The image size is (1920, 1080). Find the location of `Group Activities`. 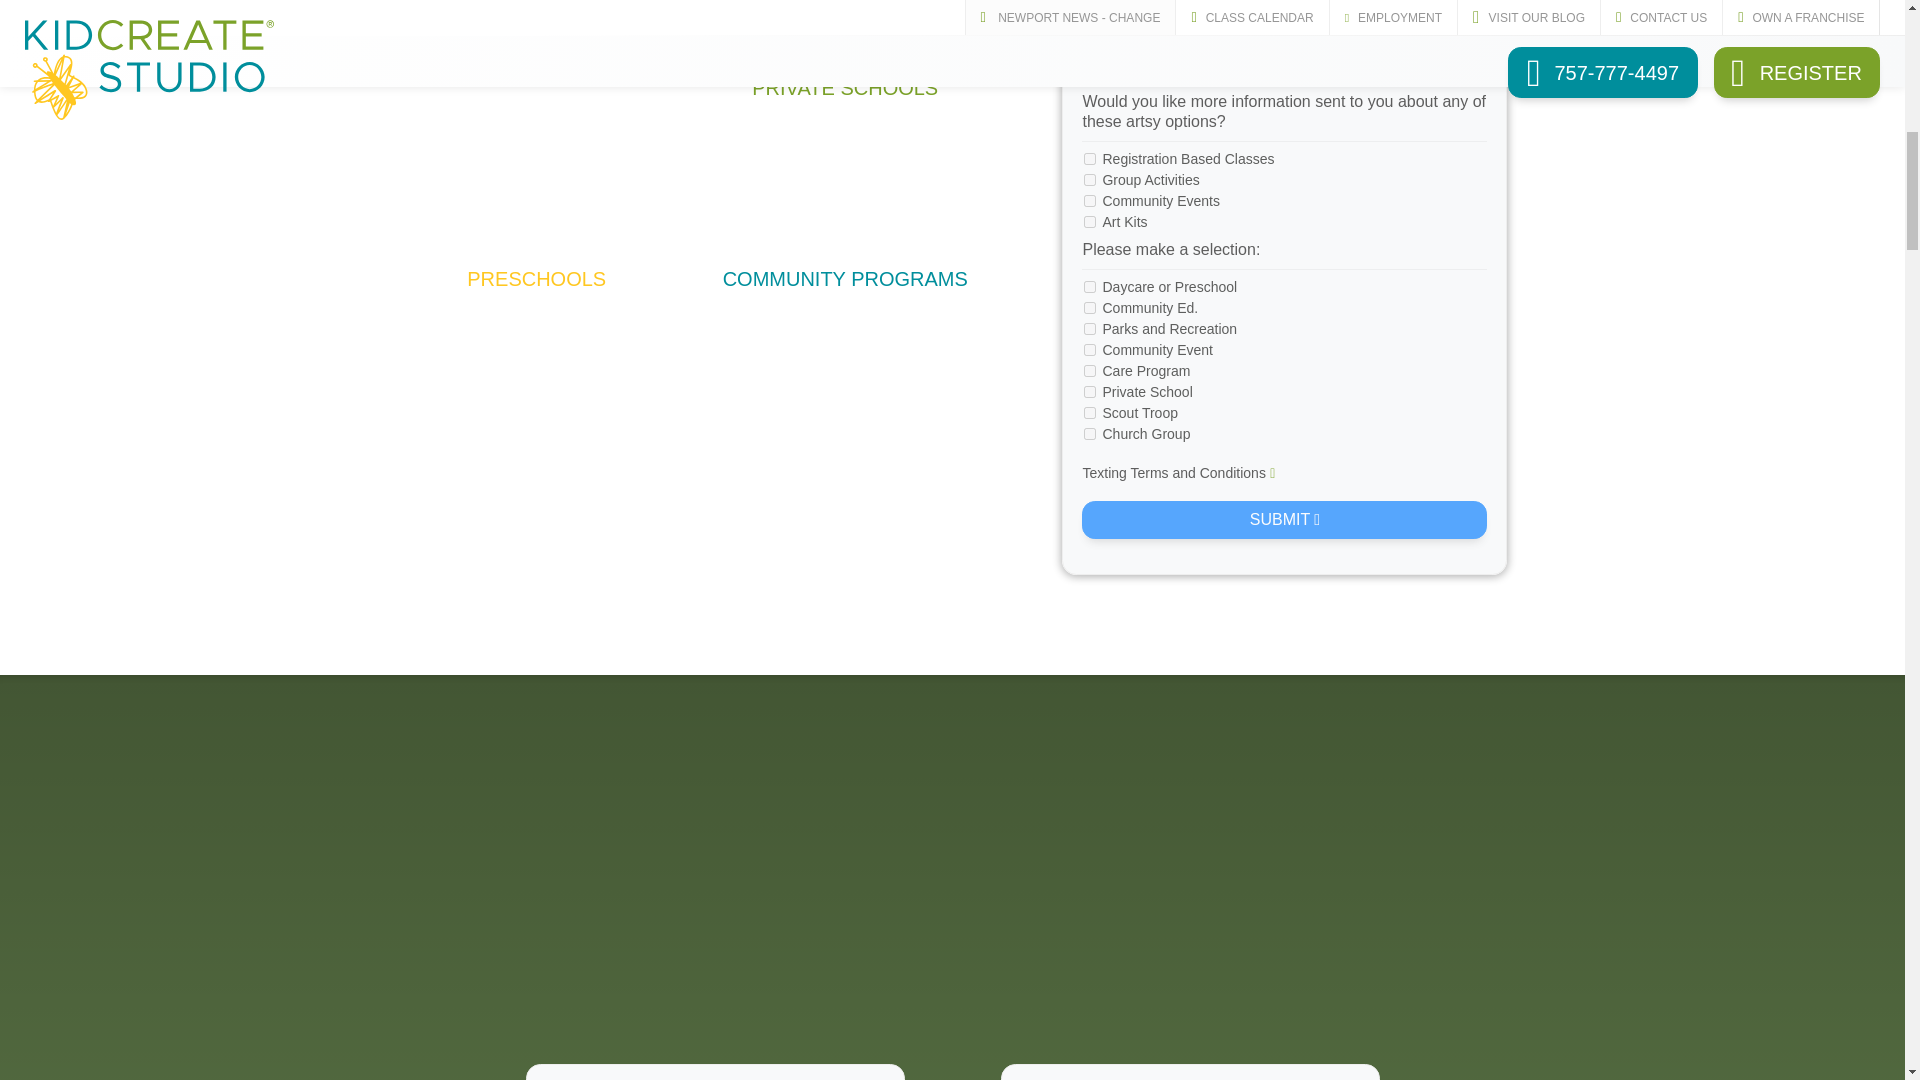

Group Activities is located at coordinates (1090, 179).